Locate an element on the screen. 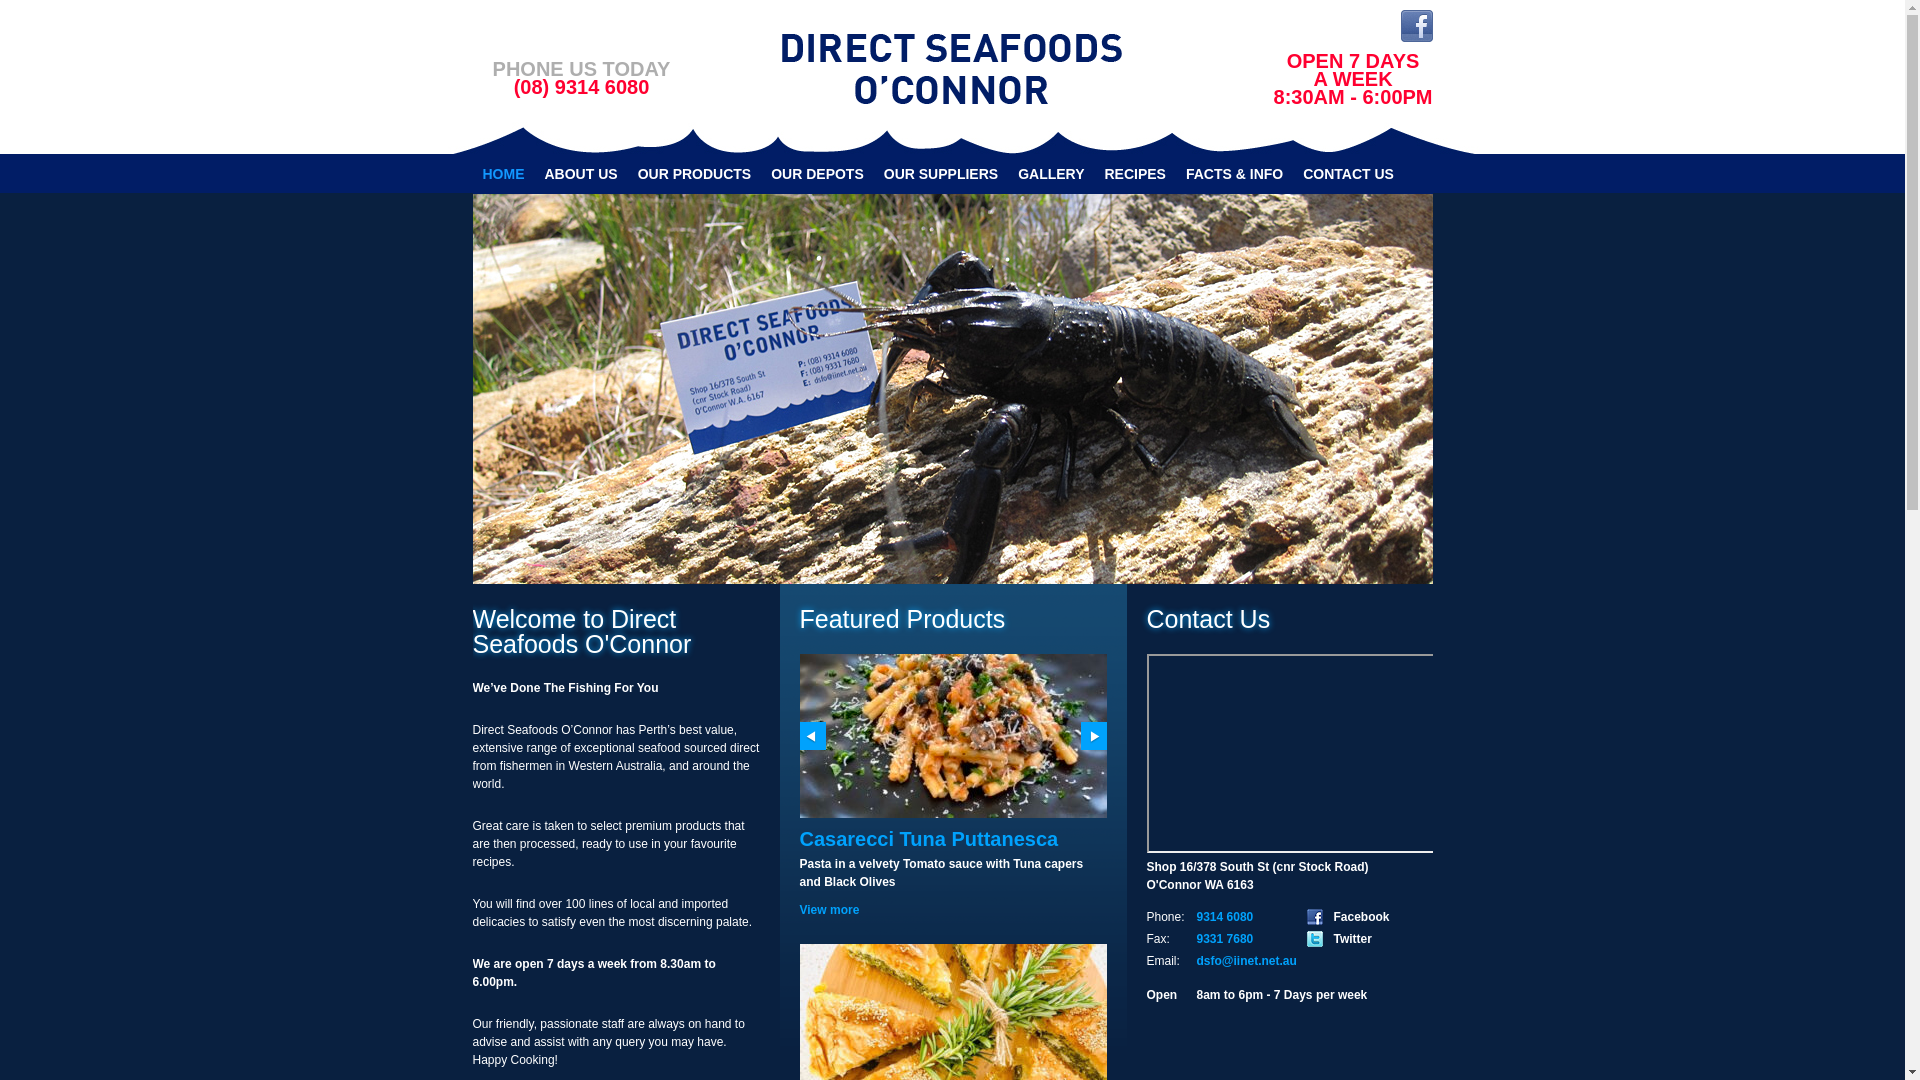 This screenshot has width=1920, height=1080. OUR DEPOTS is located at coordinates (818, 174).